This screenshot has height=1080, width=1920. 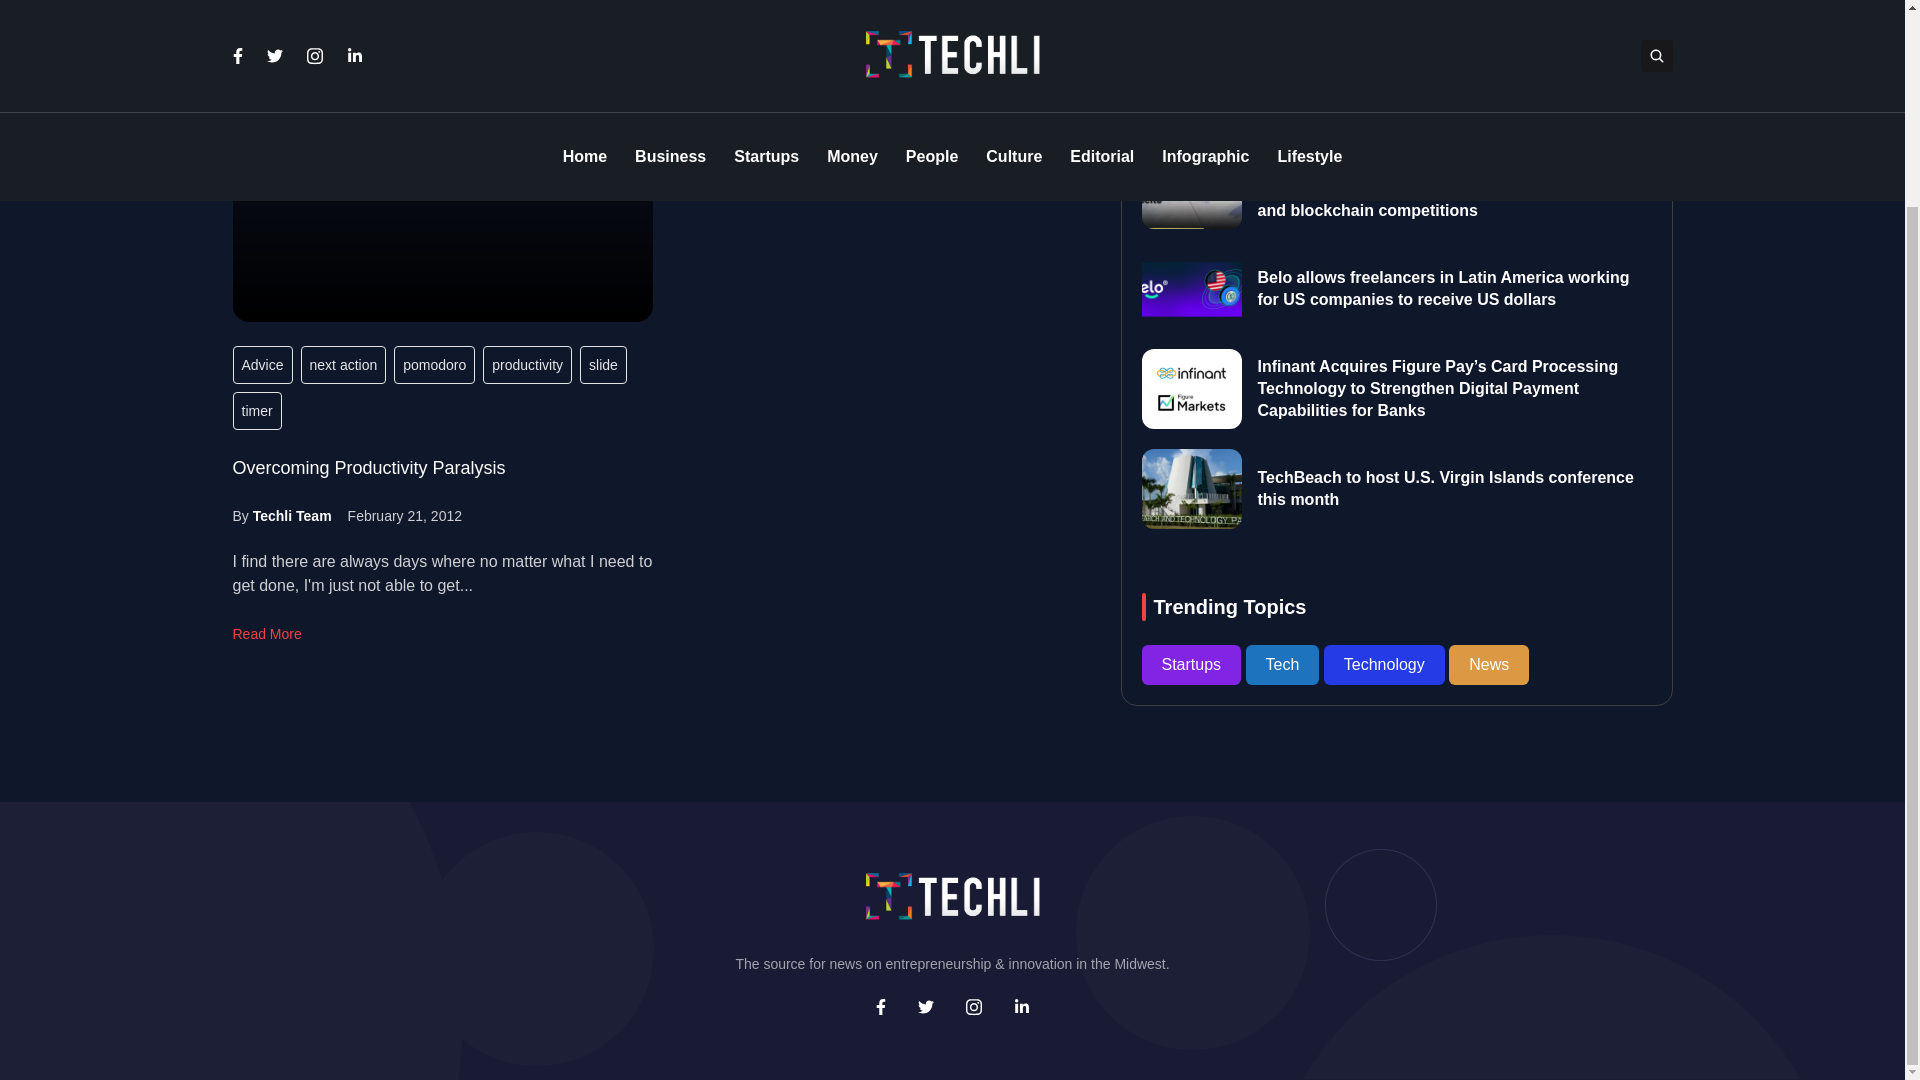 I want to click on pomodoro, so click(x=434, y=364).